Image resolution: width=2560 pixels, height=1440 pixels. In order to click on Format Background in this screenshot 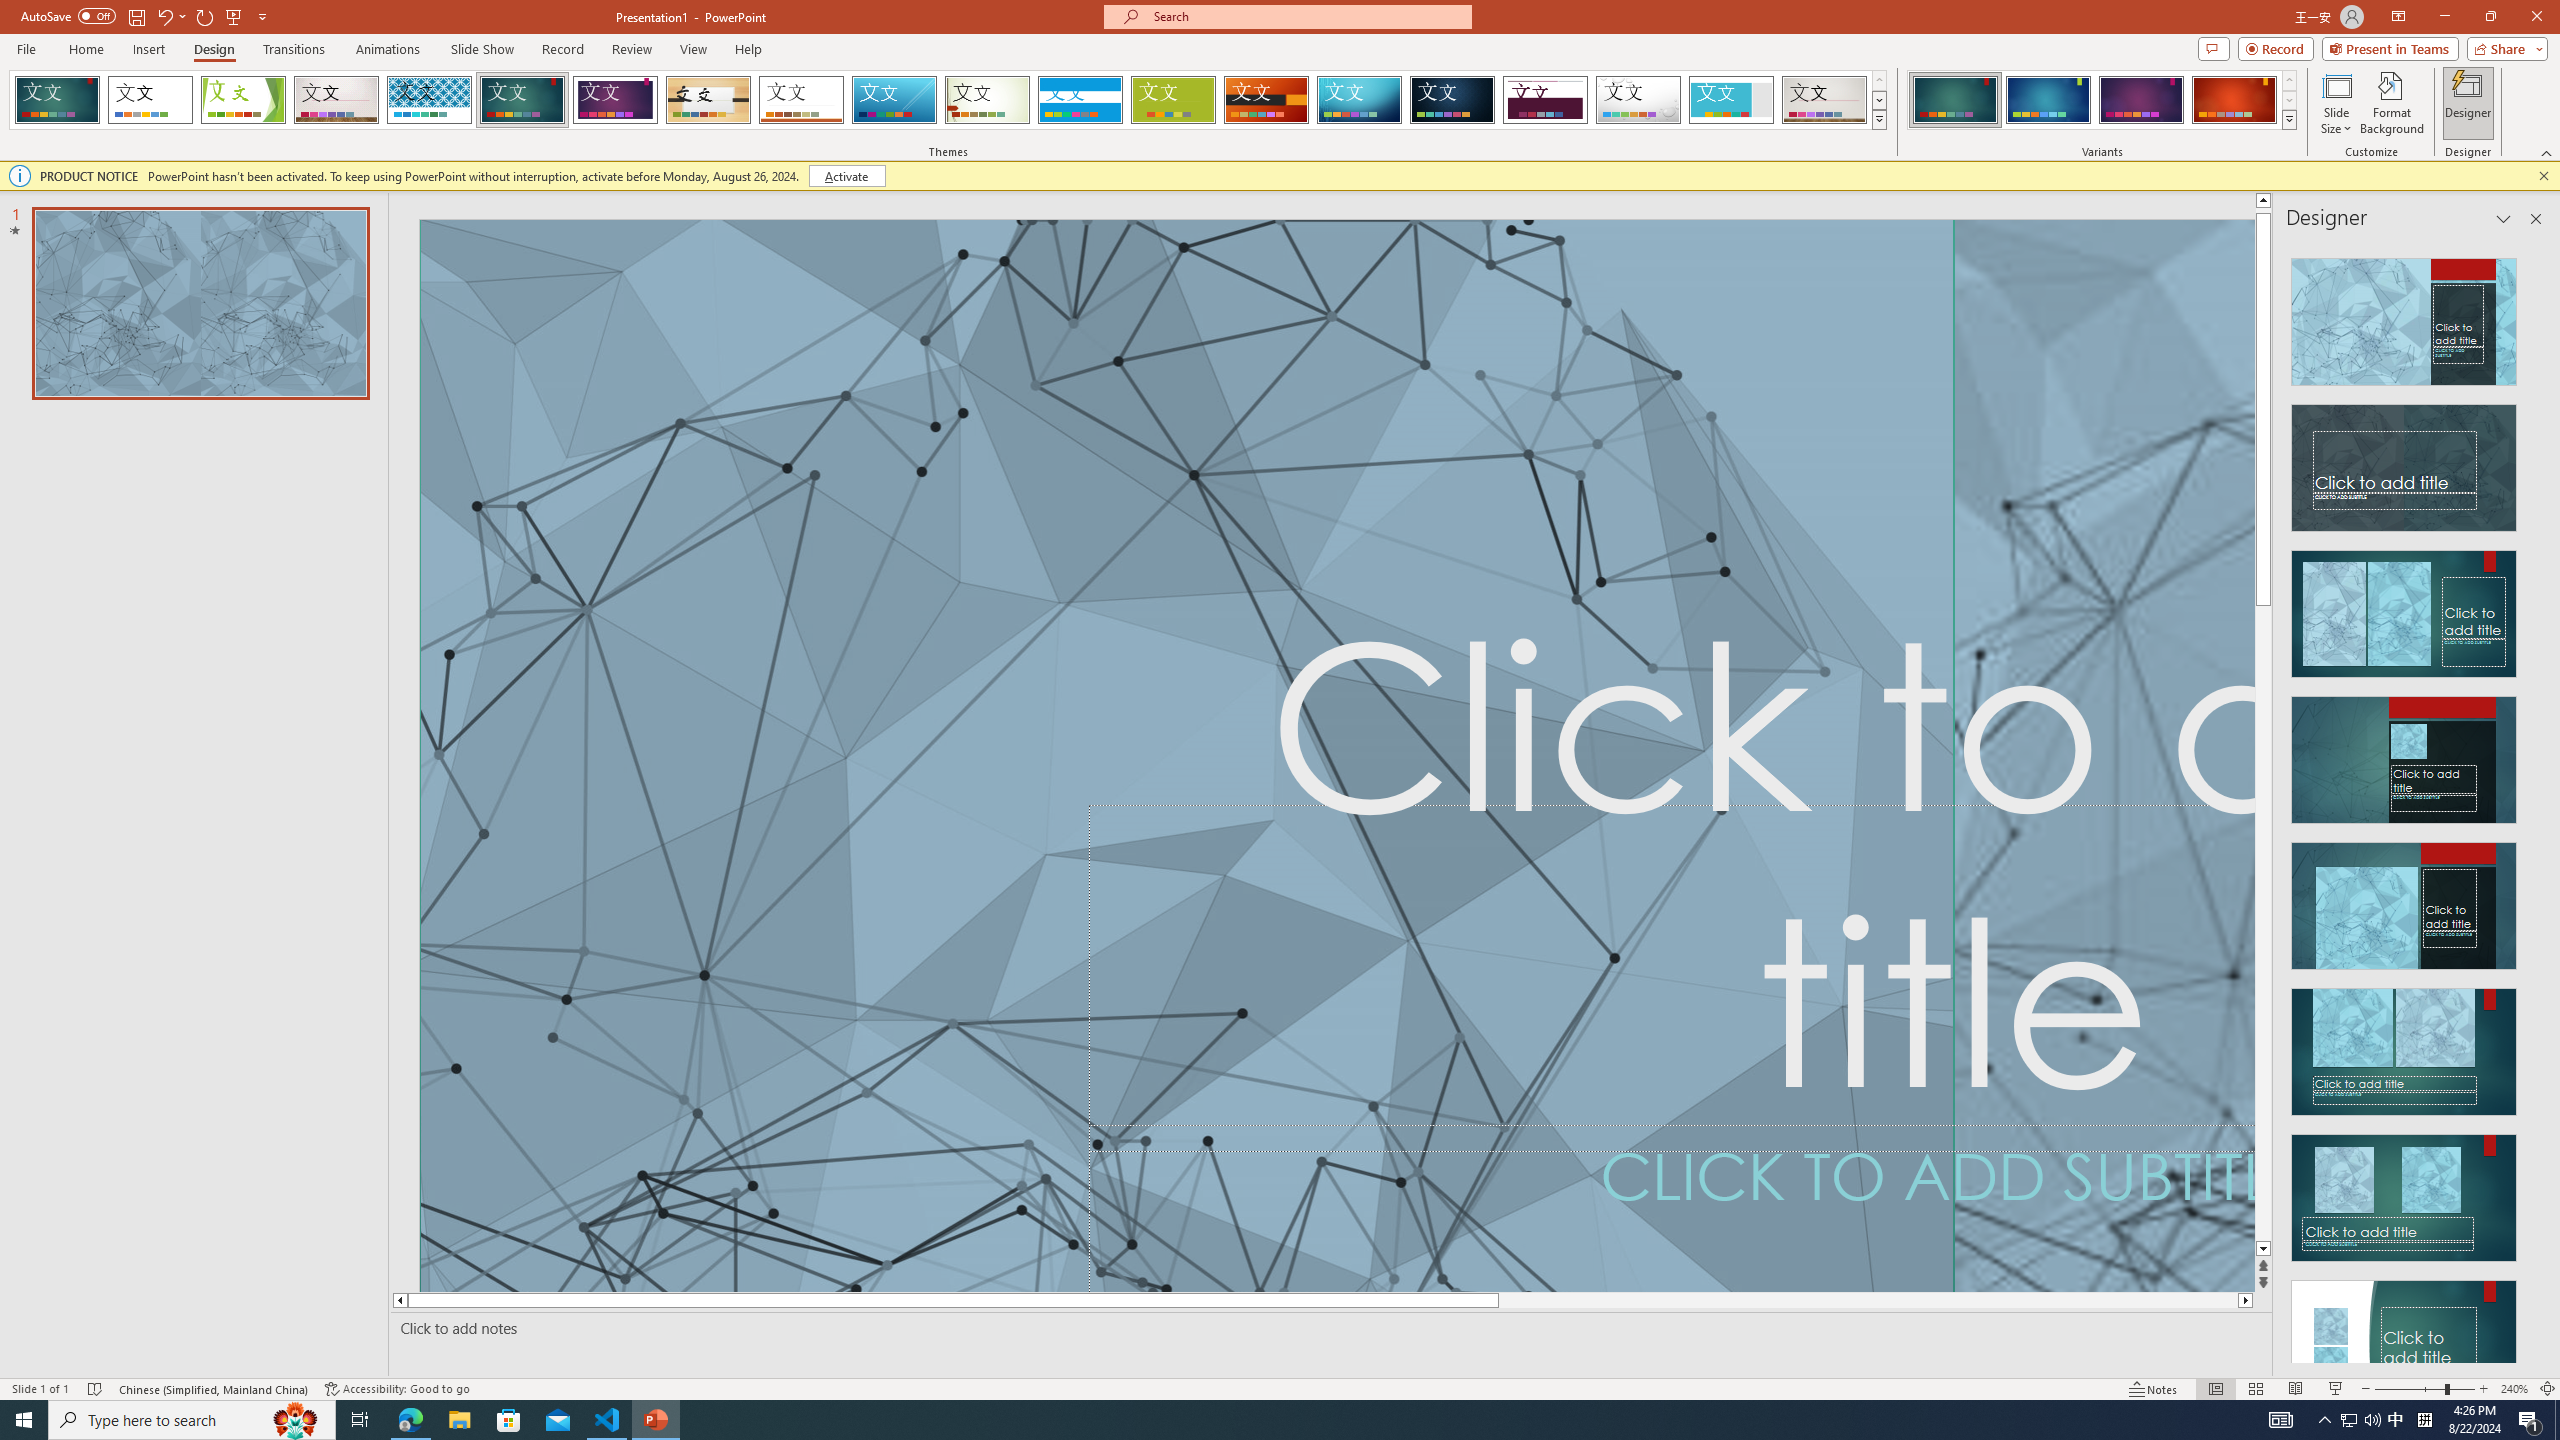, I will do `click(2392, 103)`.